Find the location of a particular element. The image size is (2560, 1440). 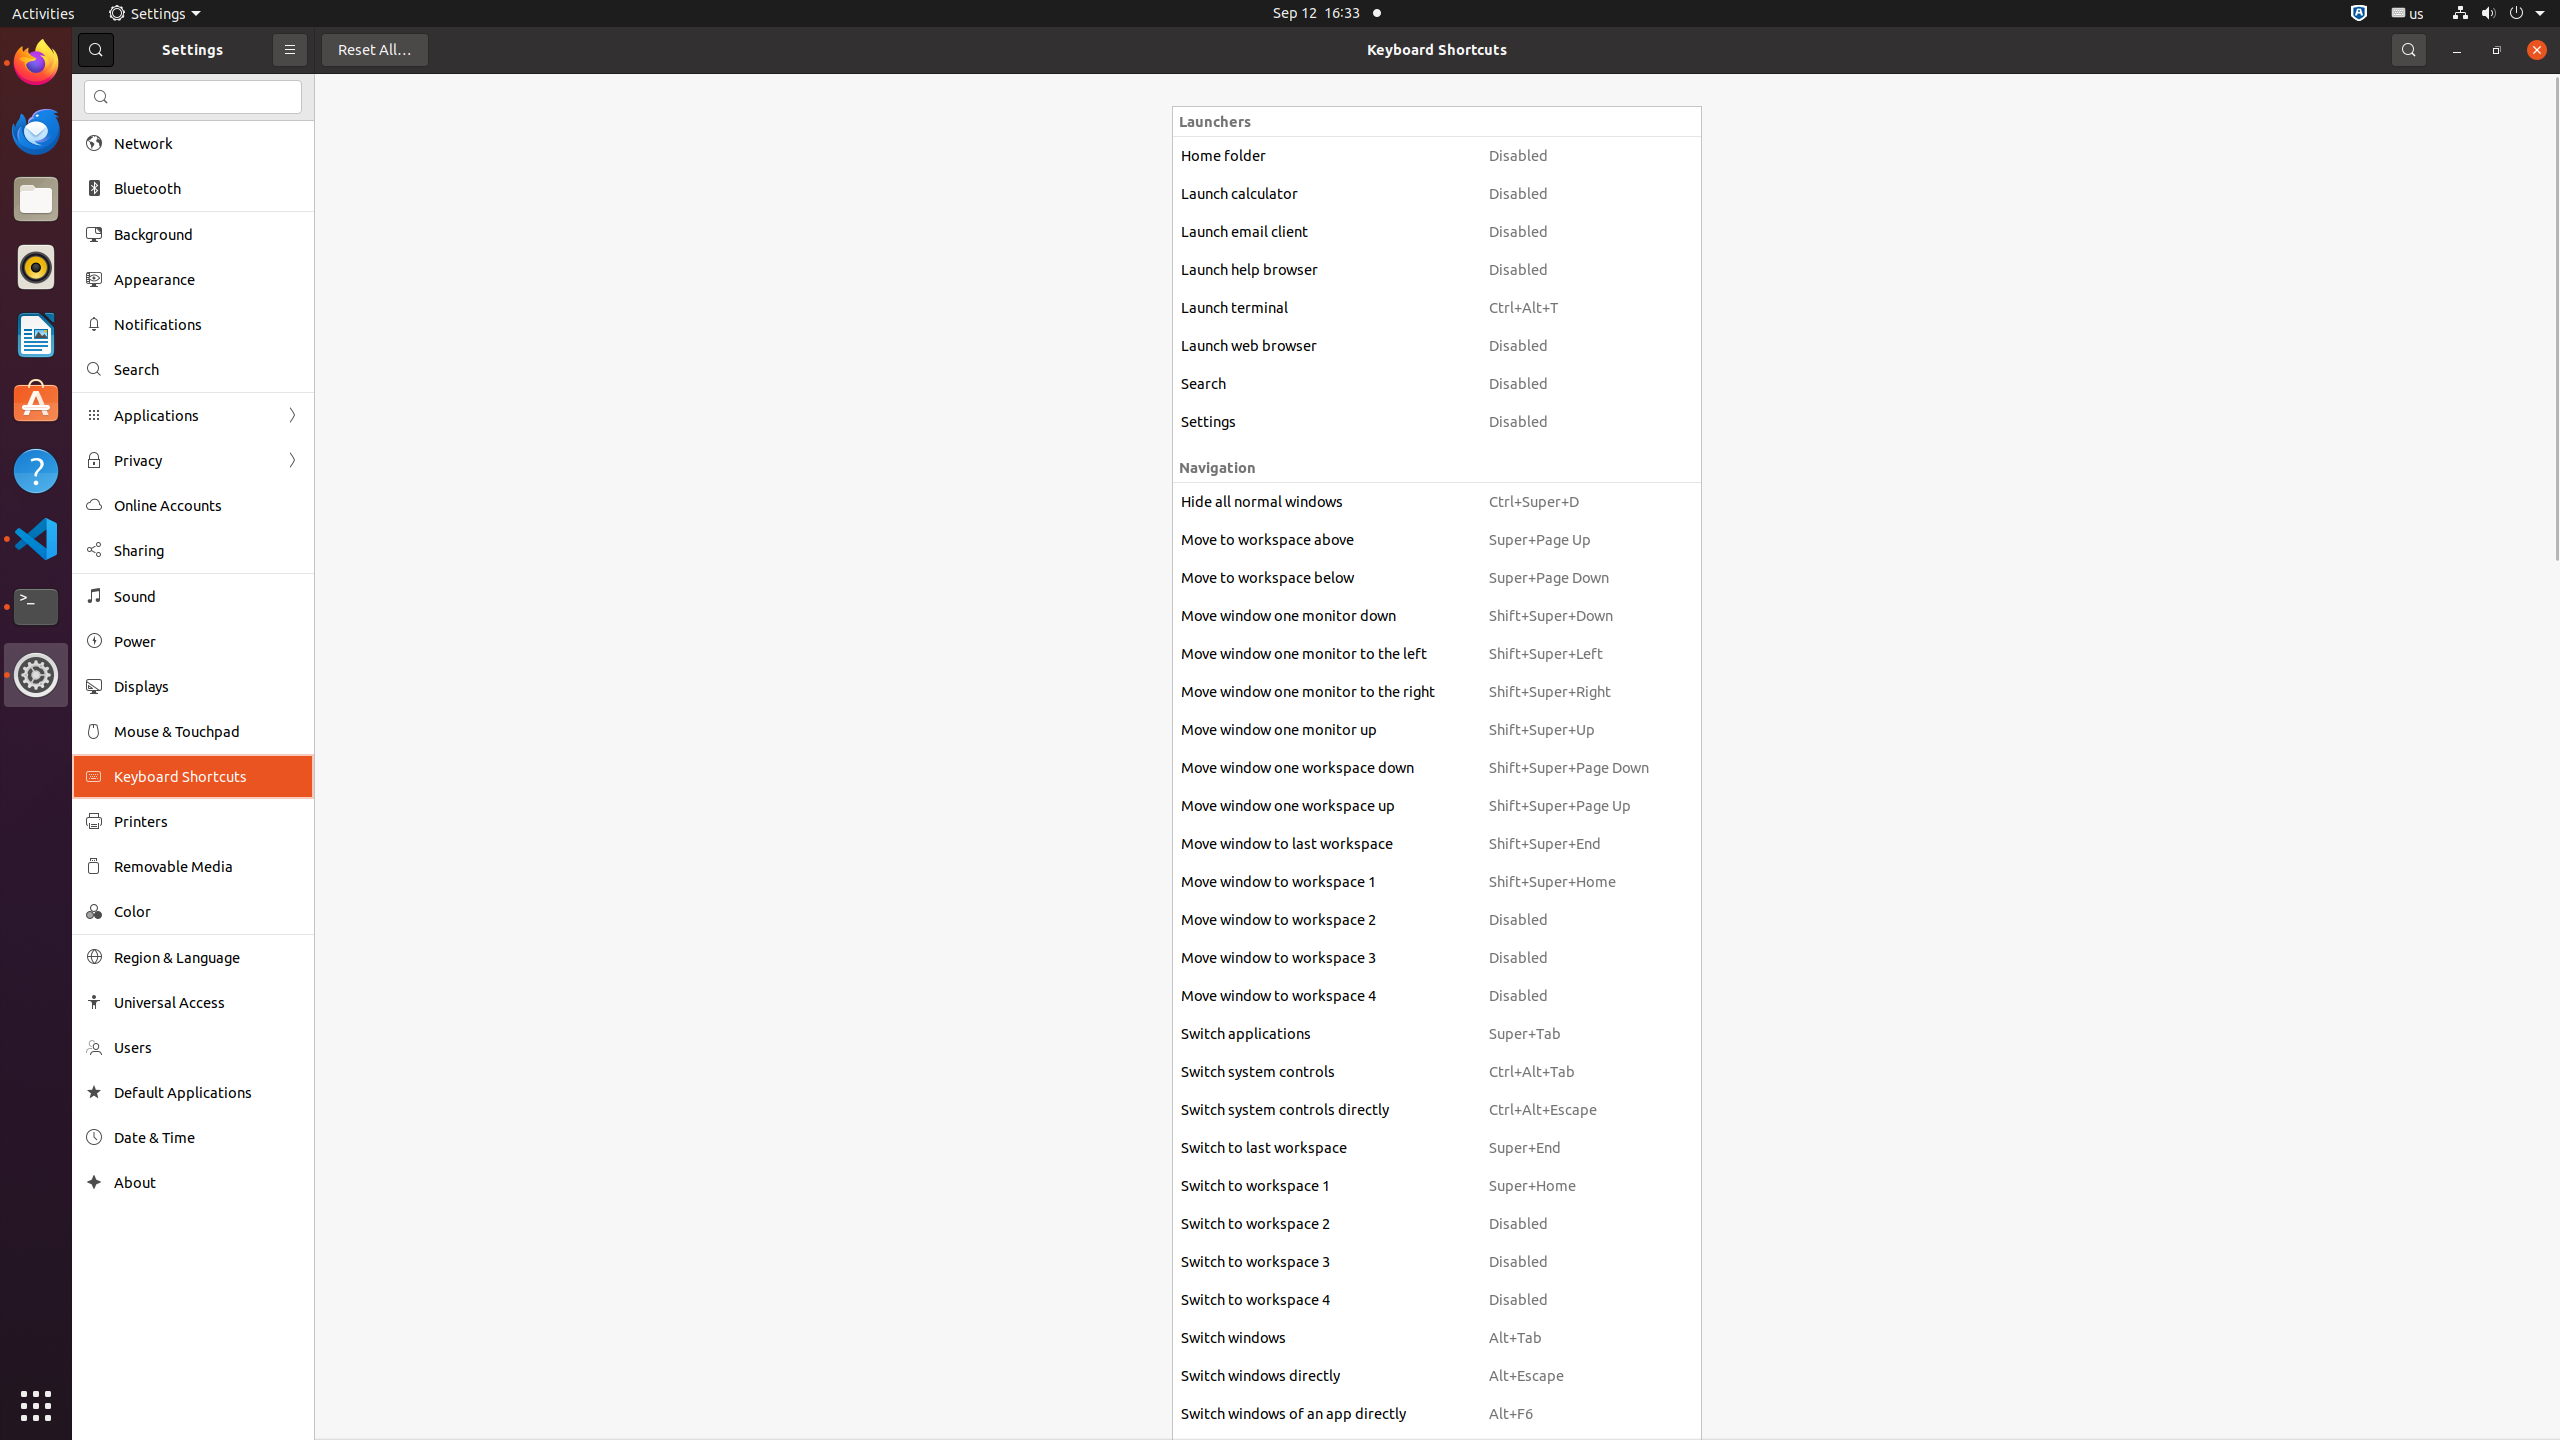

Notifications is located at coordinates (207, 324).